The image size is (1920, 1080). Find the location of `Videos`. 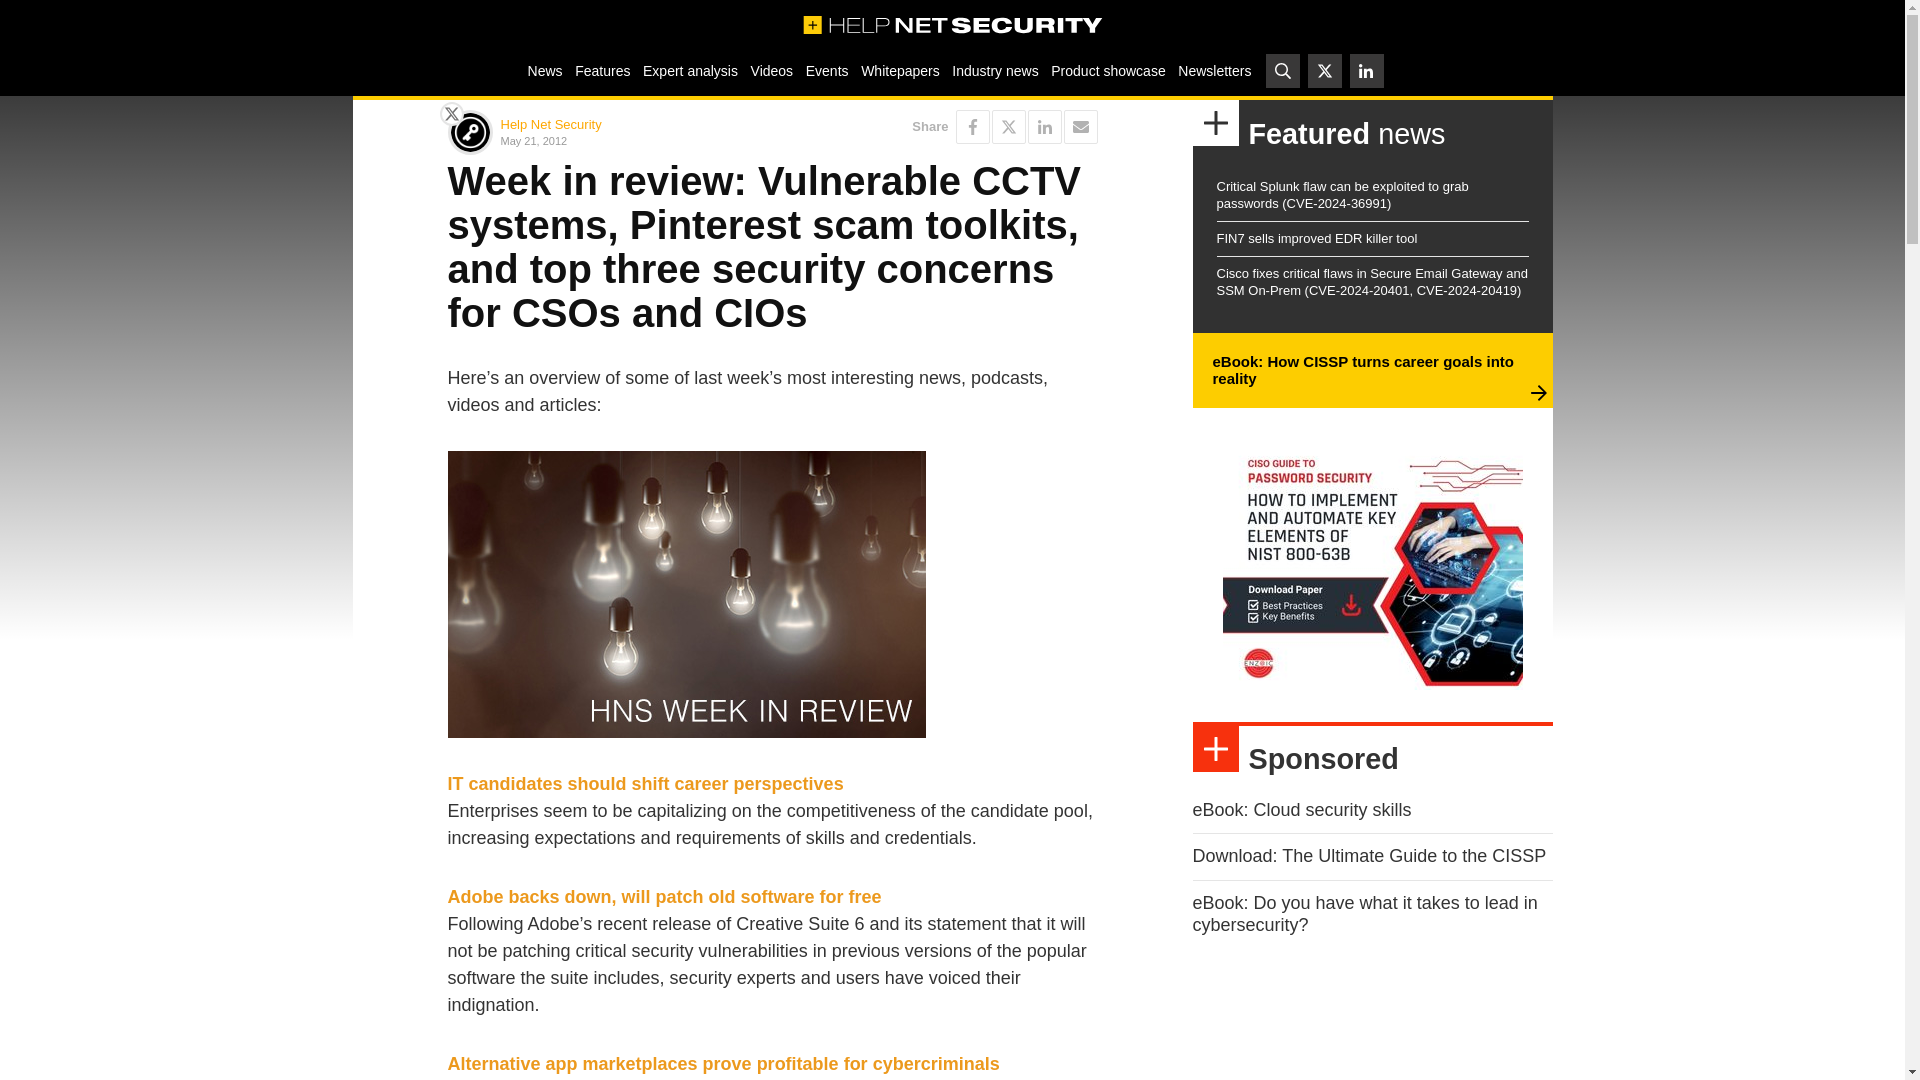

Videos is located at coordinates (771, 70).